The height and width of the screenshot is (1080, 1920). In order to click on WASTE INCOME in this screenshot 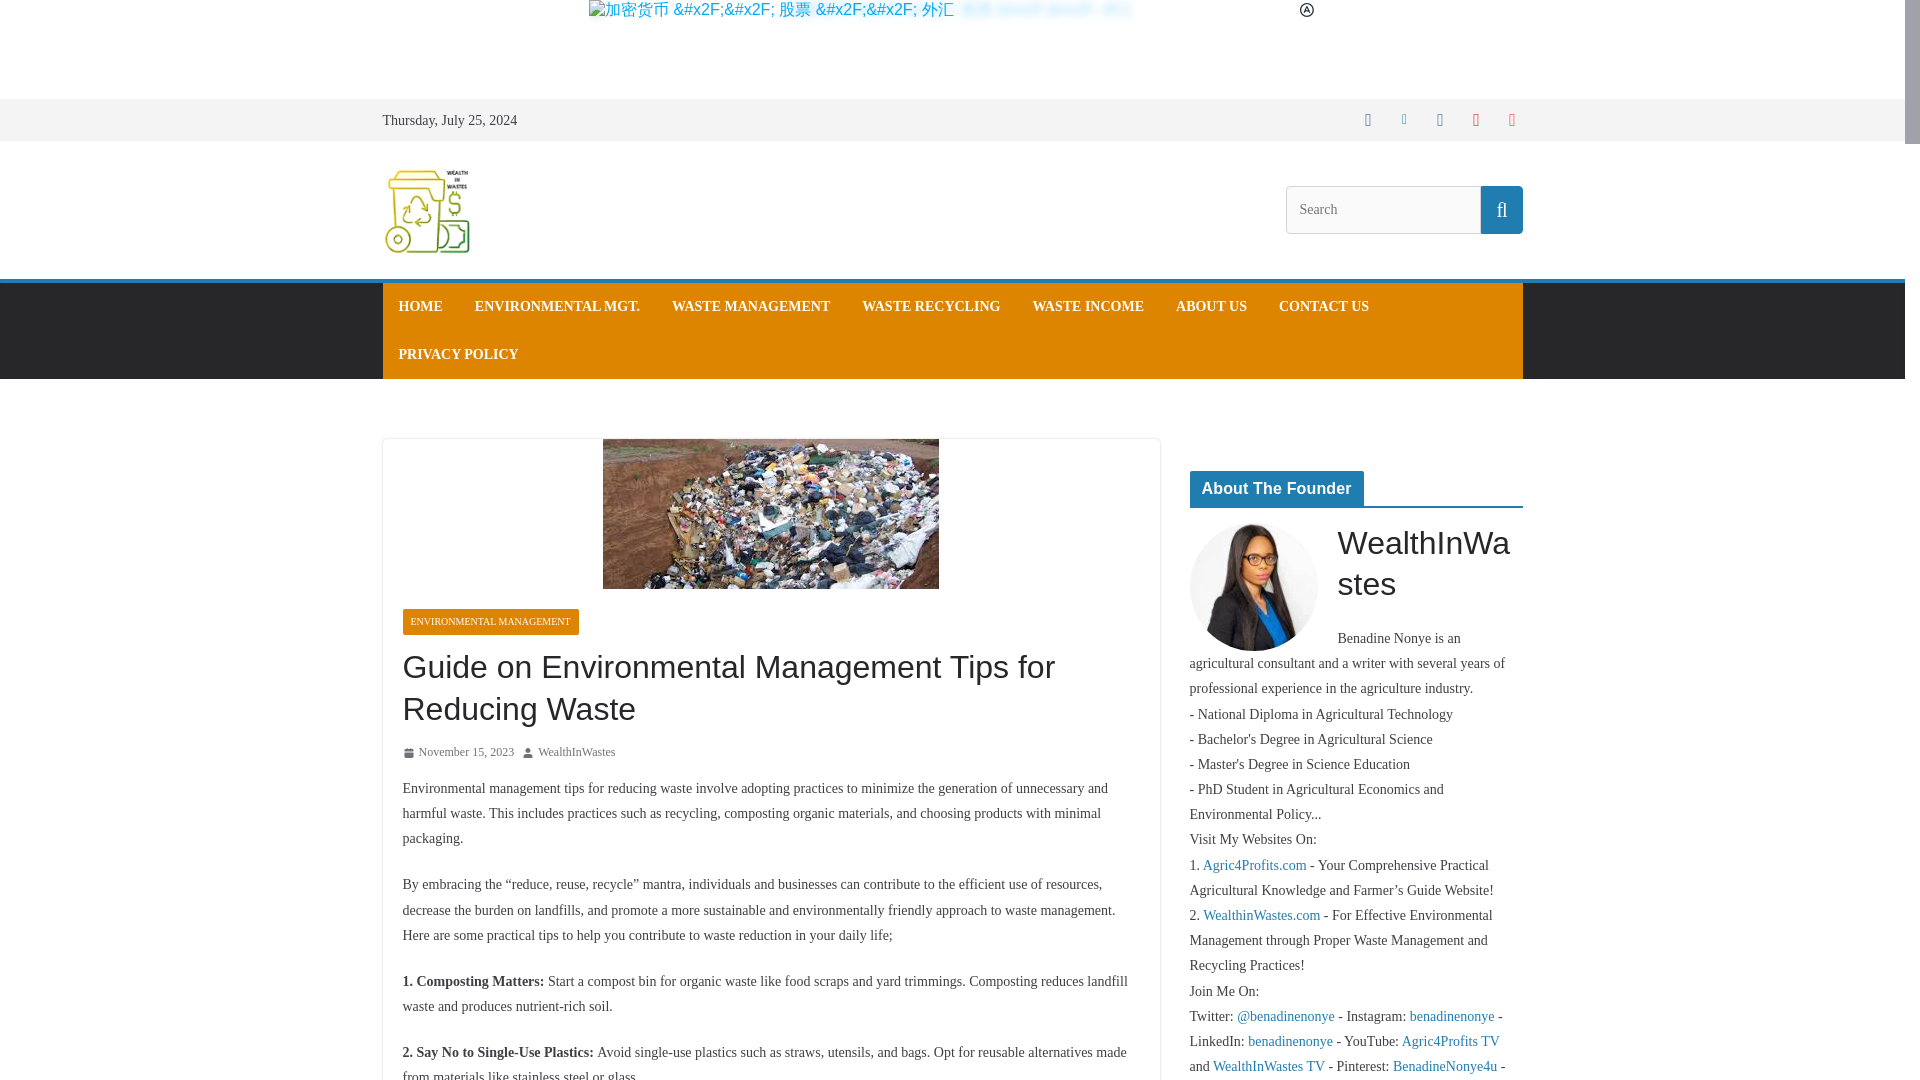, I will do `click(1088, 306)`.